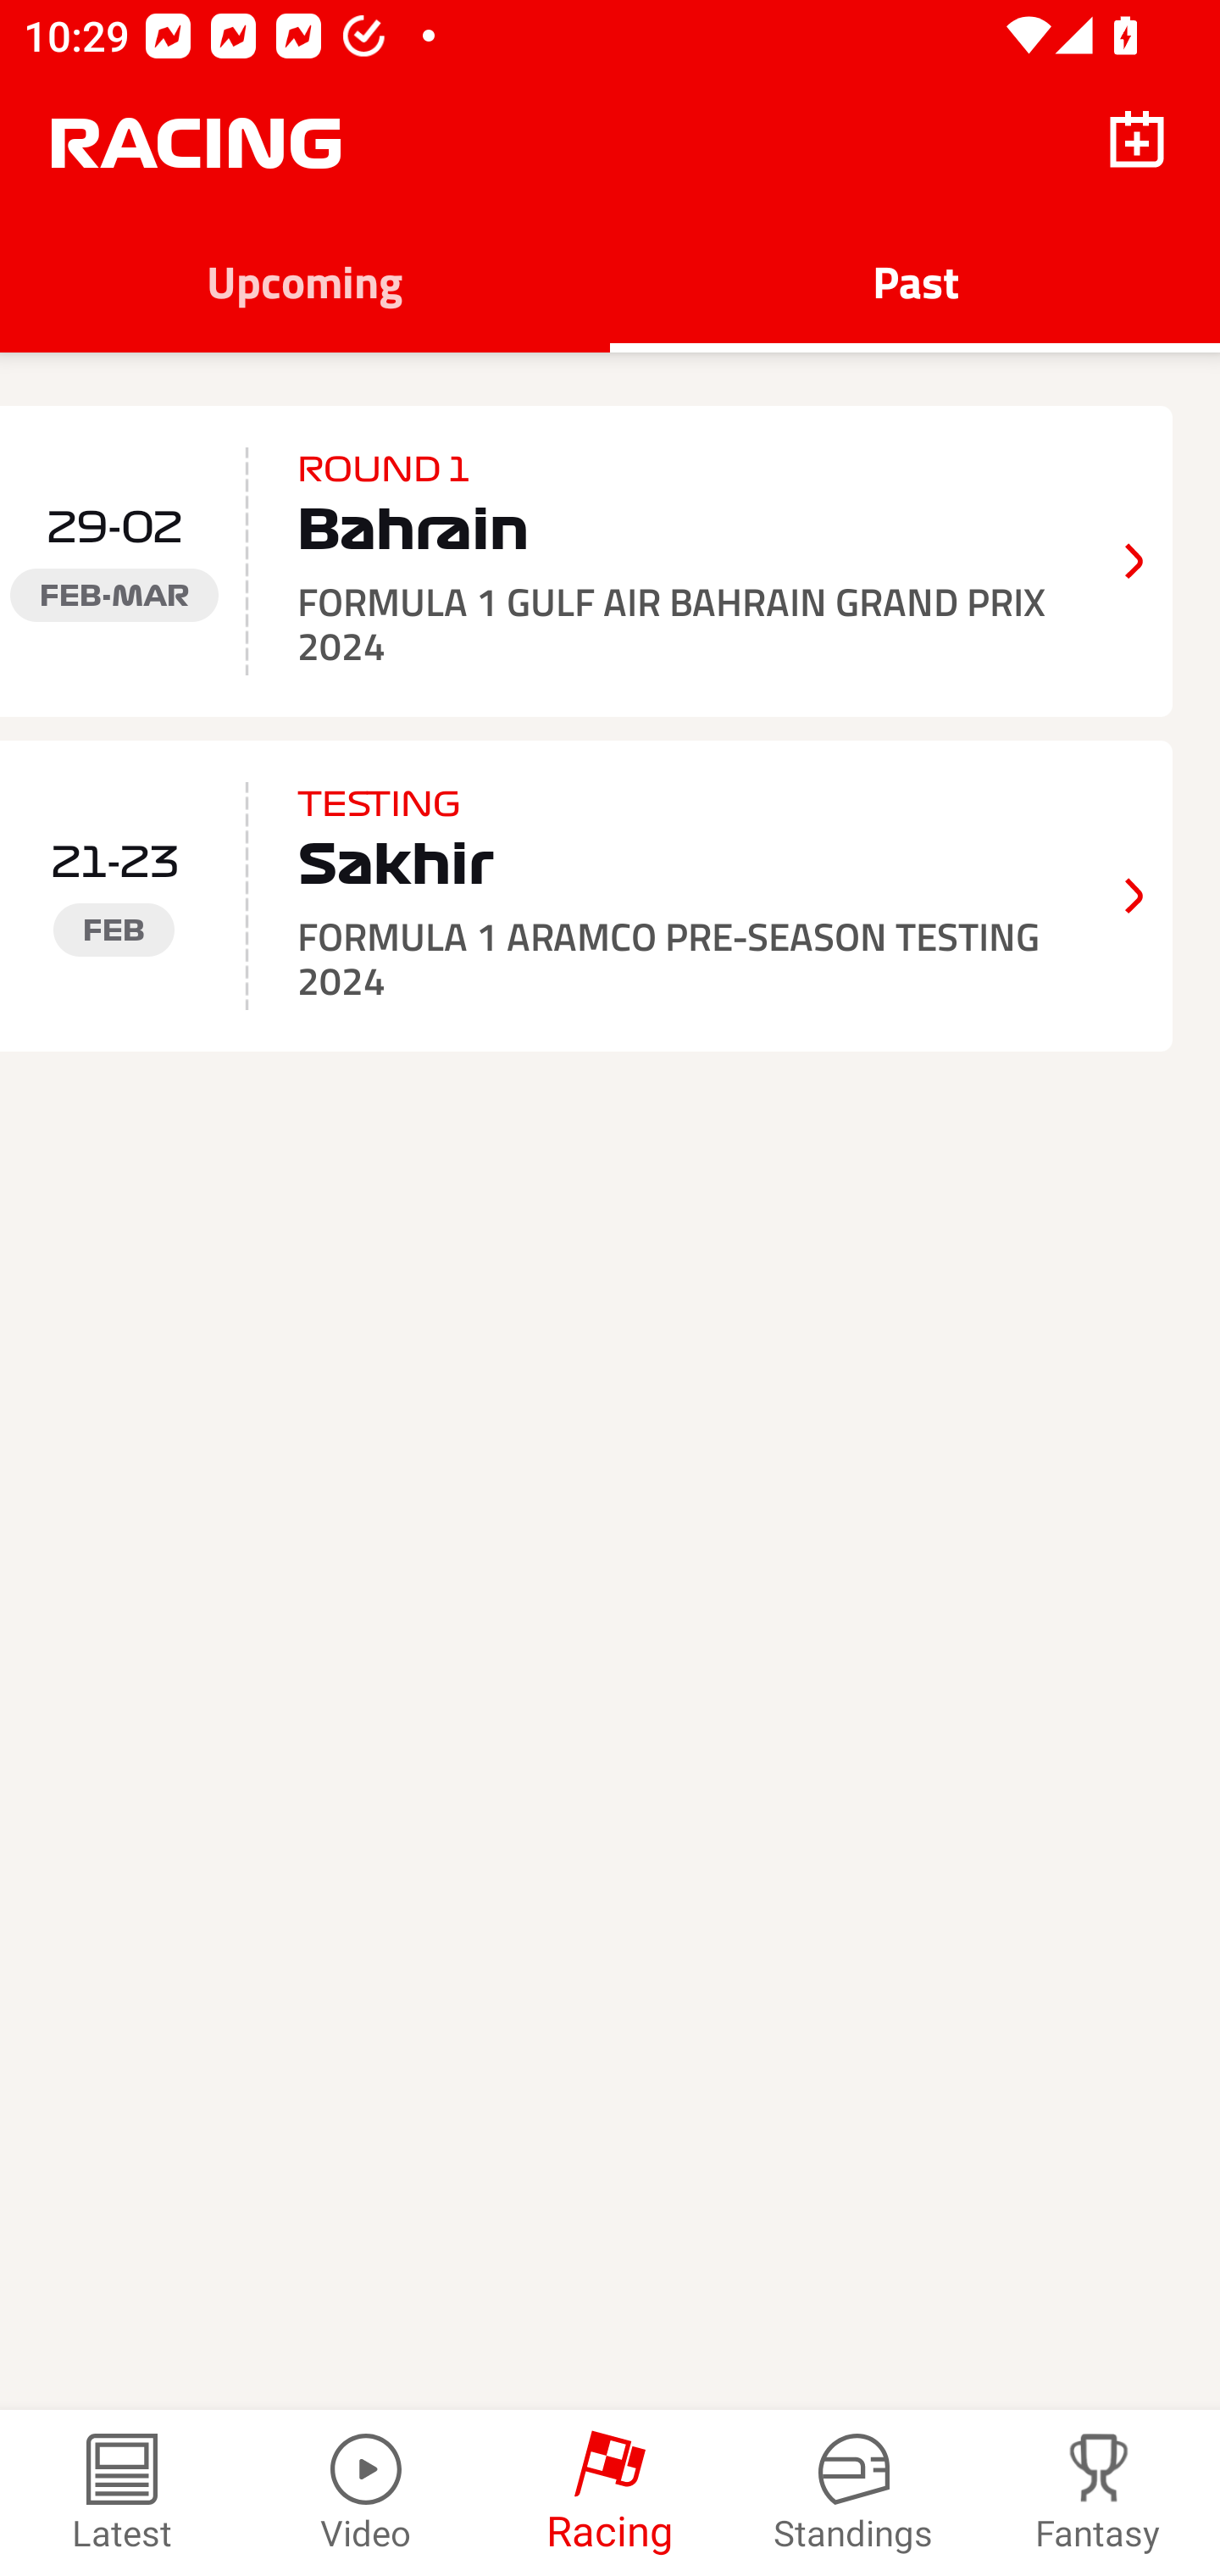  I want to click on Fantasy, so click(1098, 2493).